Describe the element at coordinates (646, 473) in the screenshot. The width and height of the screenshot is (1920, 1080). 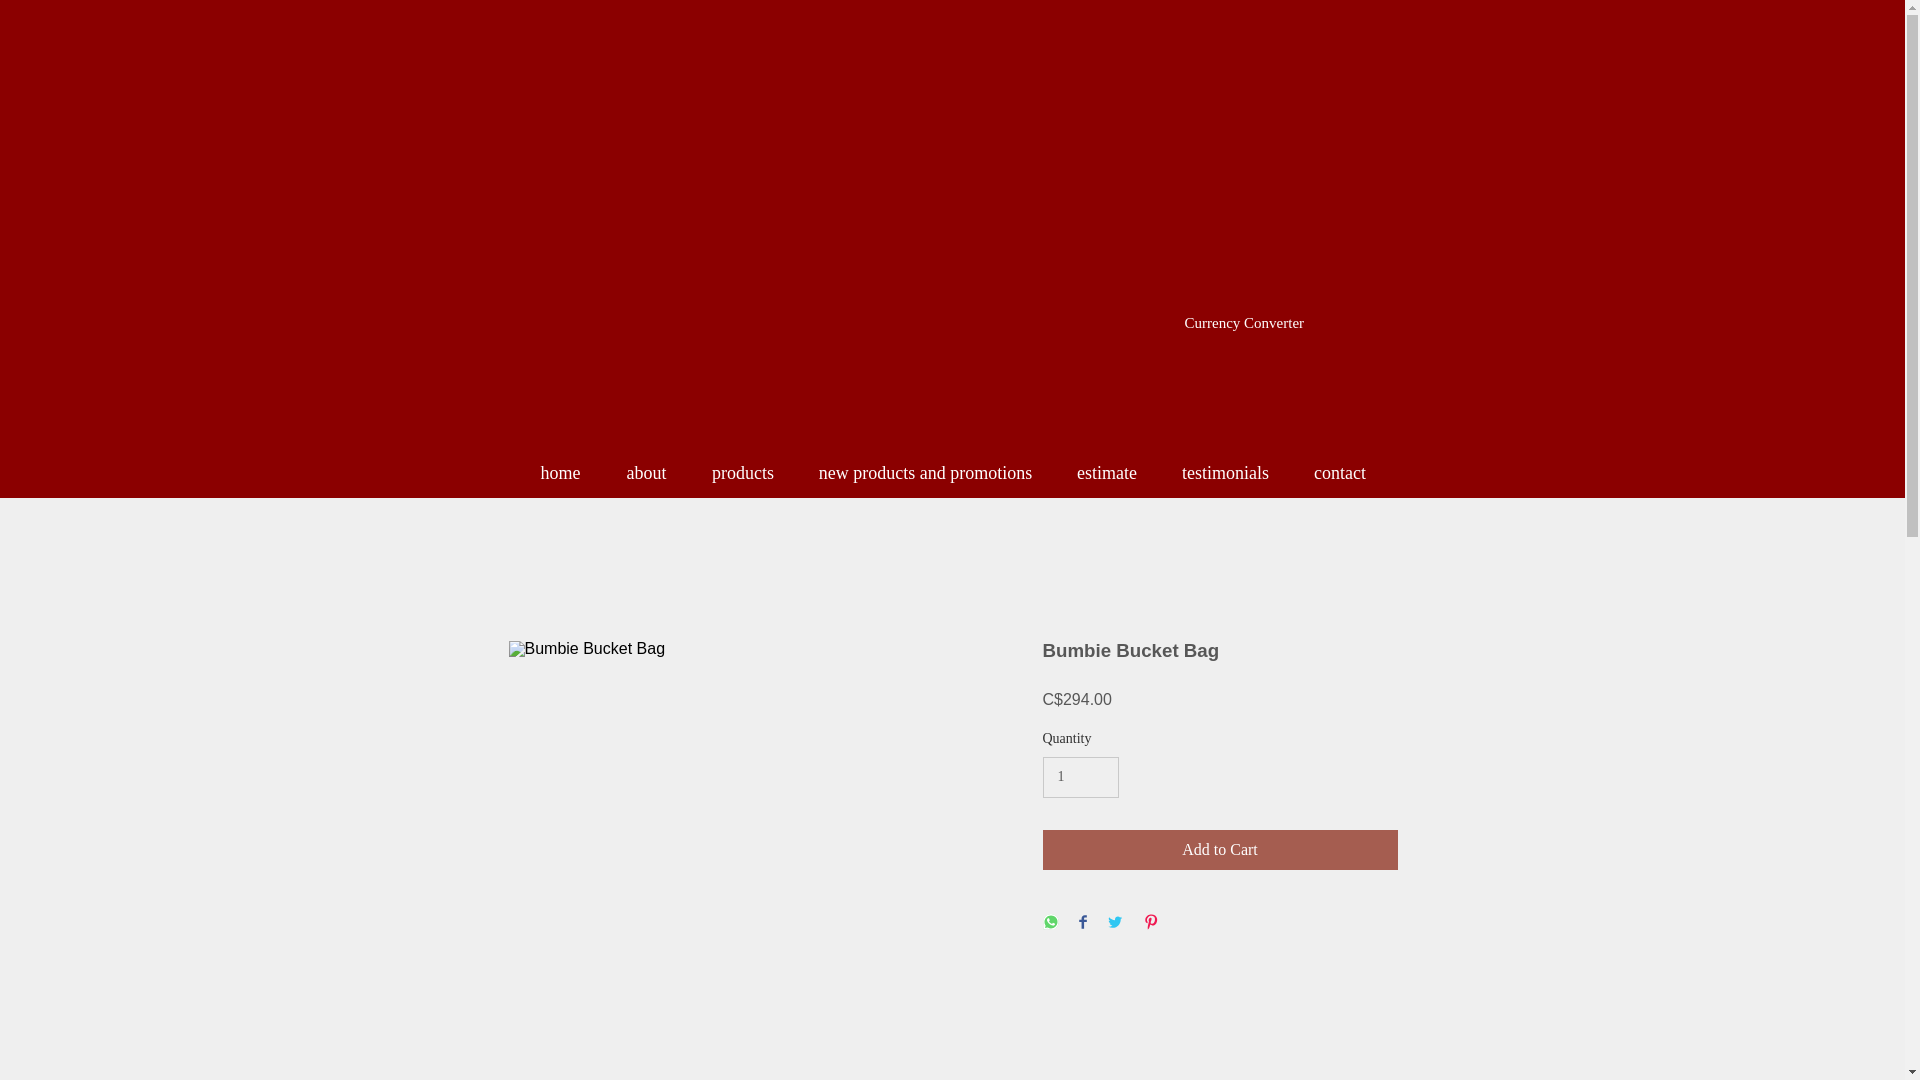
I see `about` at that location.